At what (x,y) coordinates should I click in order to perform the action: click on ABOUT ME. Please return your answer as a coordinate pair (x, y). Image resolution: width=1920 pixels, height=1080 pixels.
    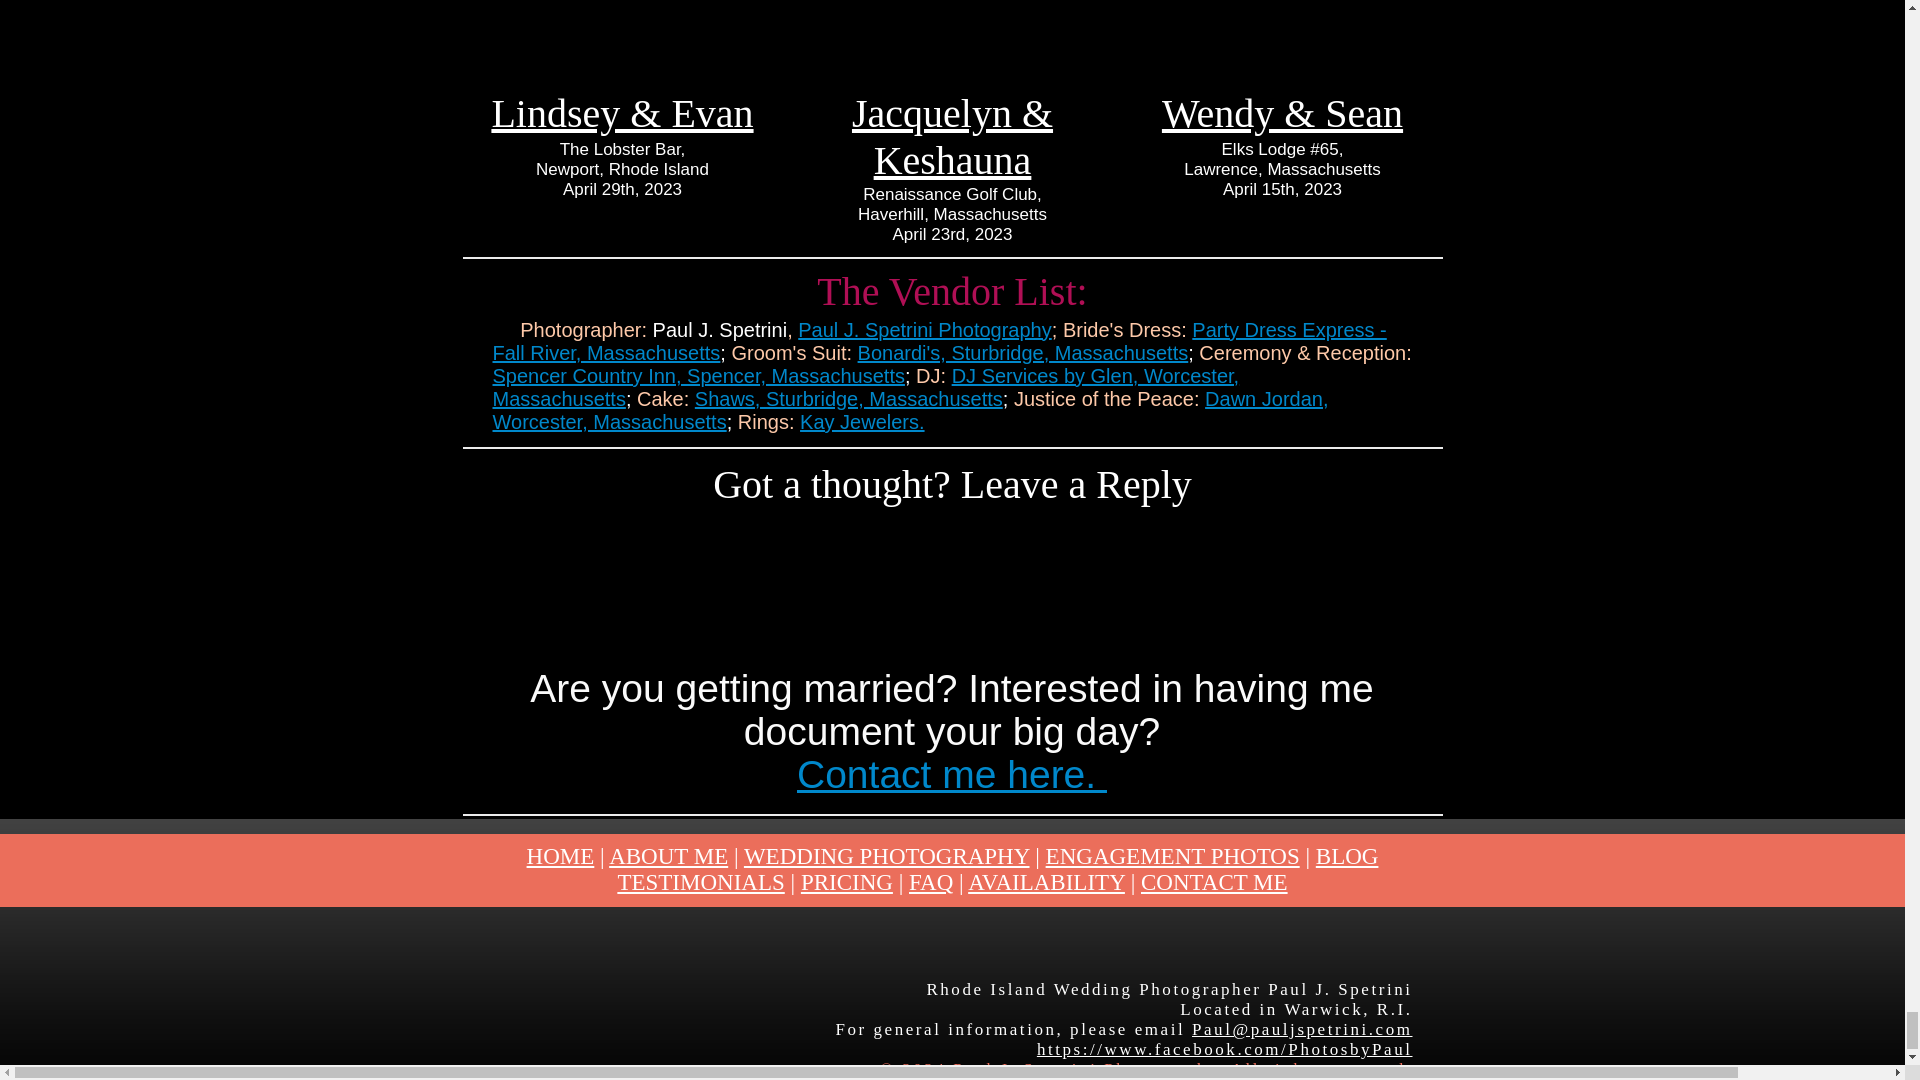
    Looking at the image, I should click on (668, 856).